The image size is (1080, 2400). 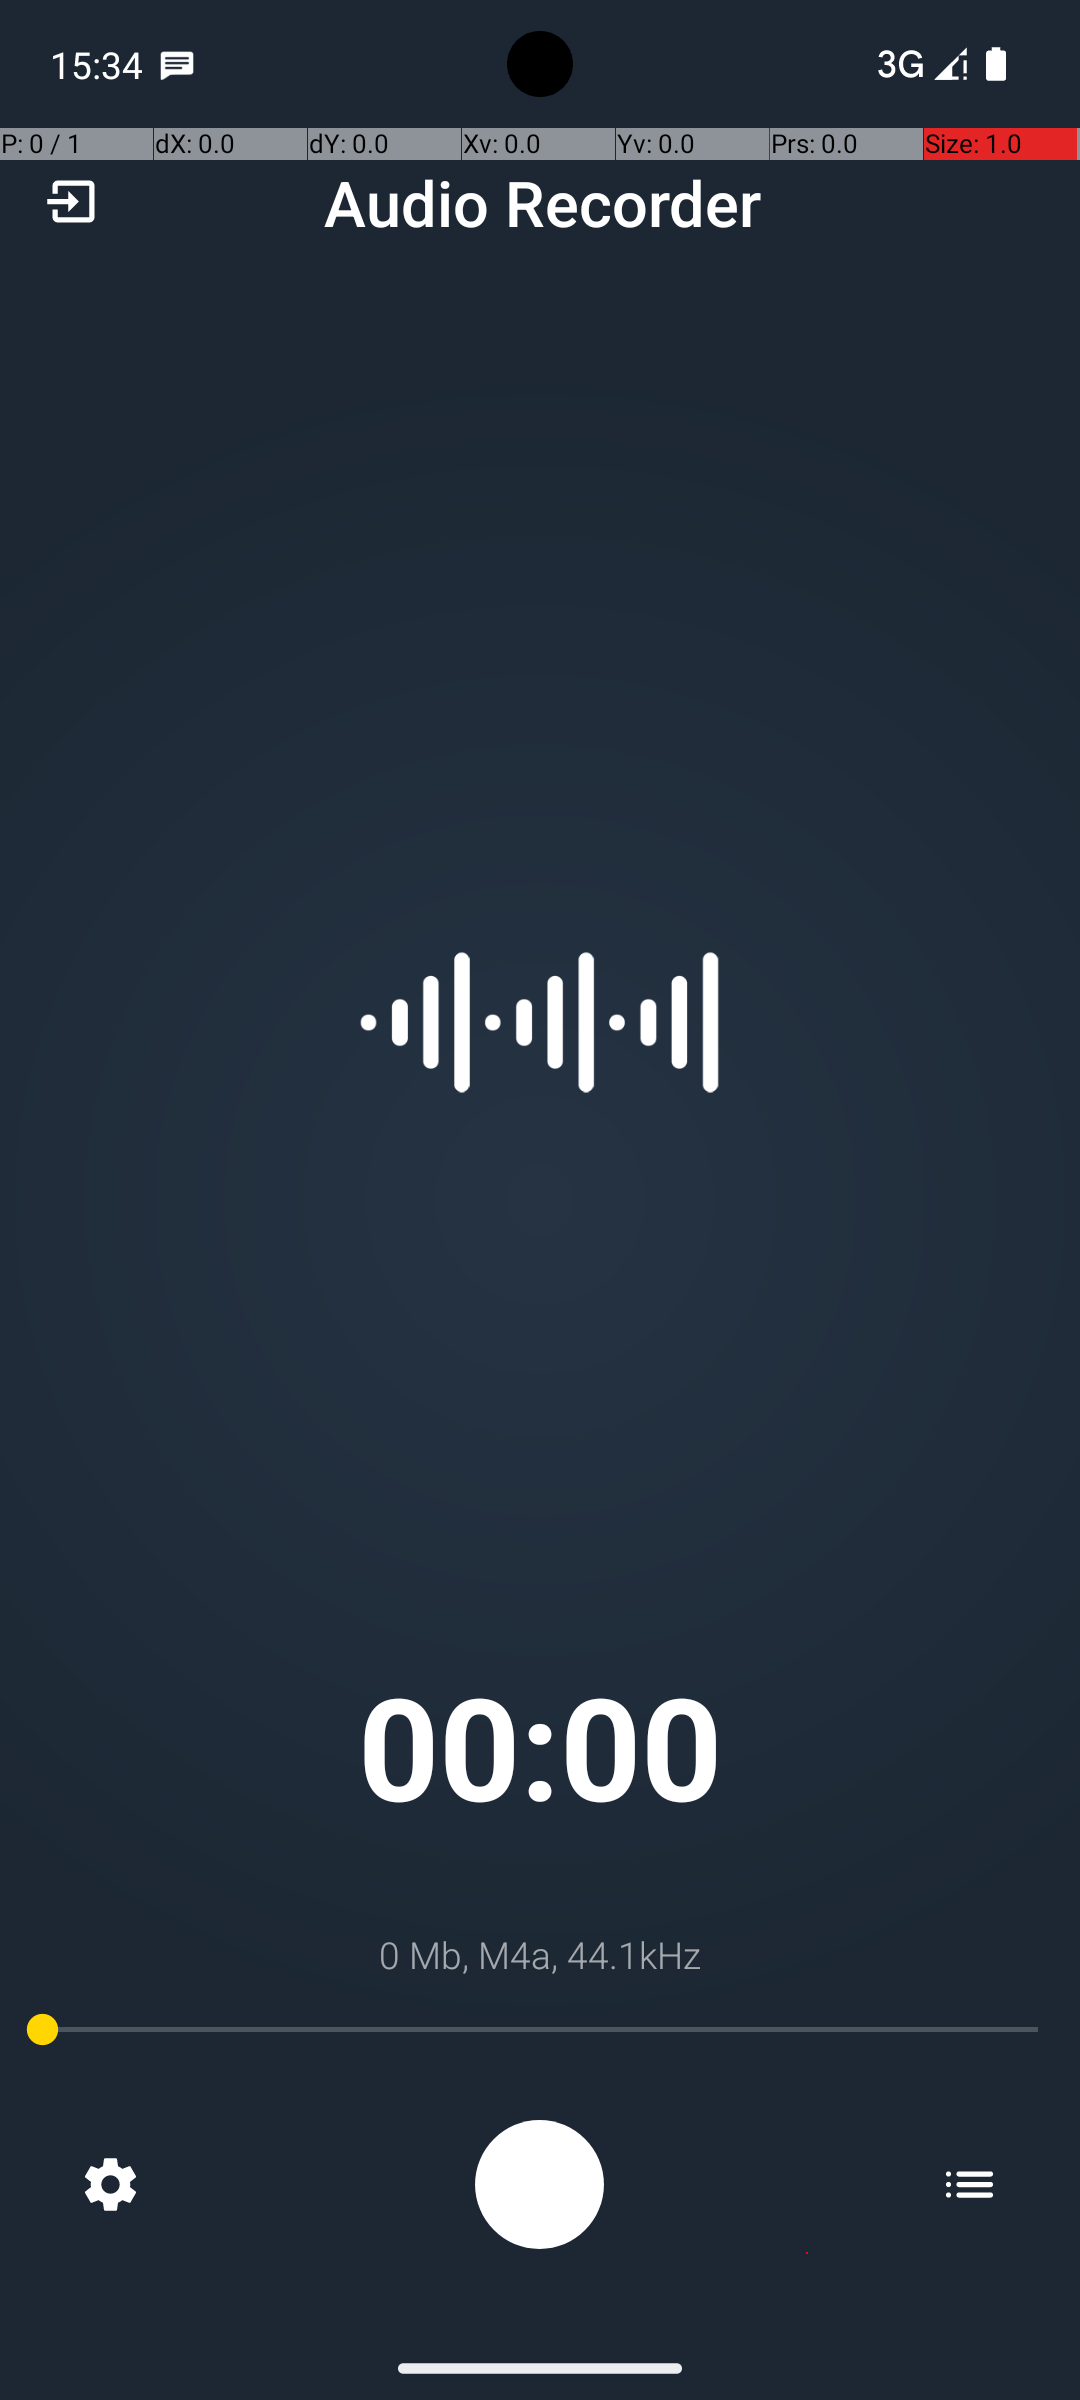 What do you see at coordinates (918, 64) in the screenshot?
I see `Phone two bars.` at bounding box center [918, 64].